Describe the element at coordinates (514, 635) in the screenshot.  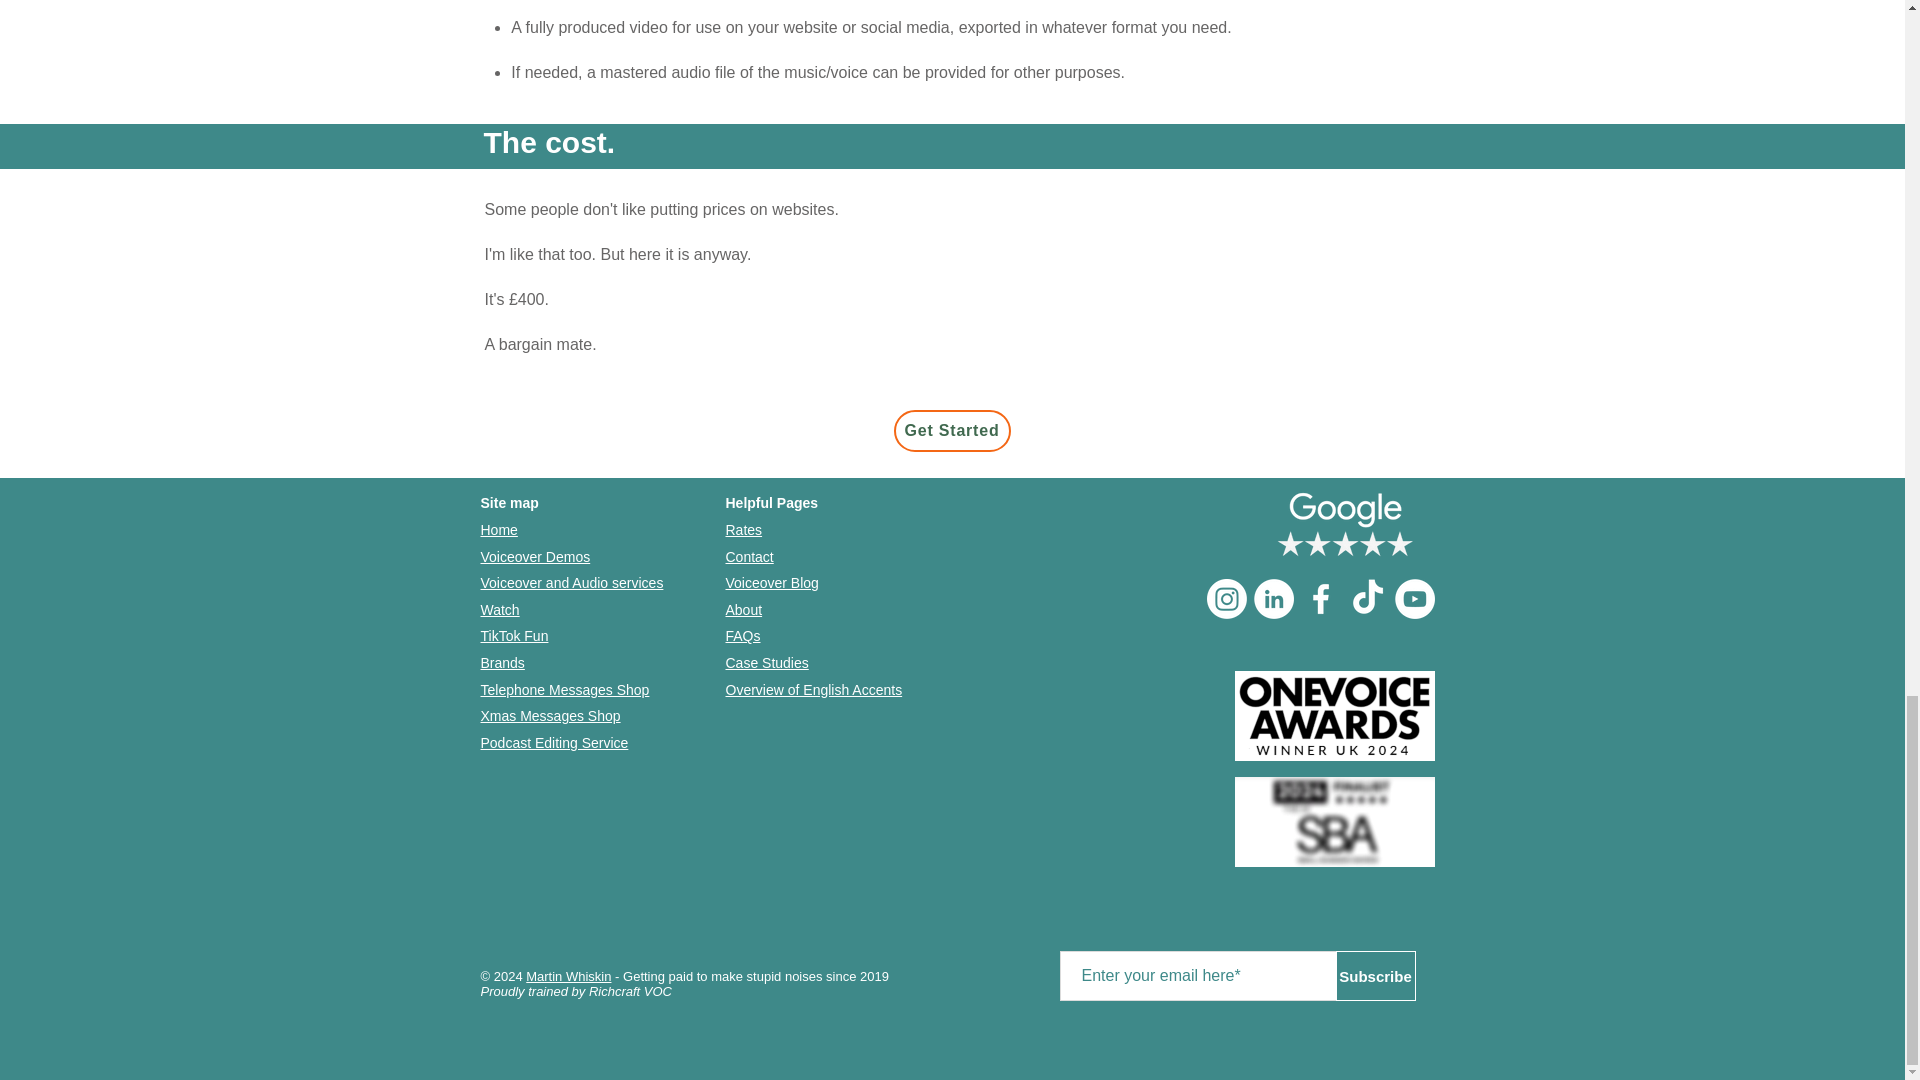
I see `TikTok Fun` at that location.